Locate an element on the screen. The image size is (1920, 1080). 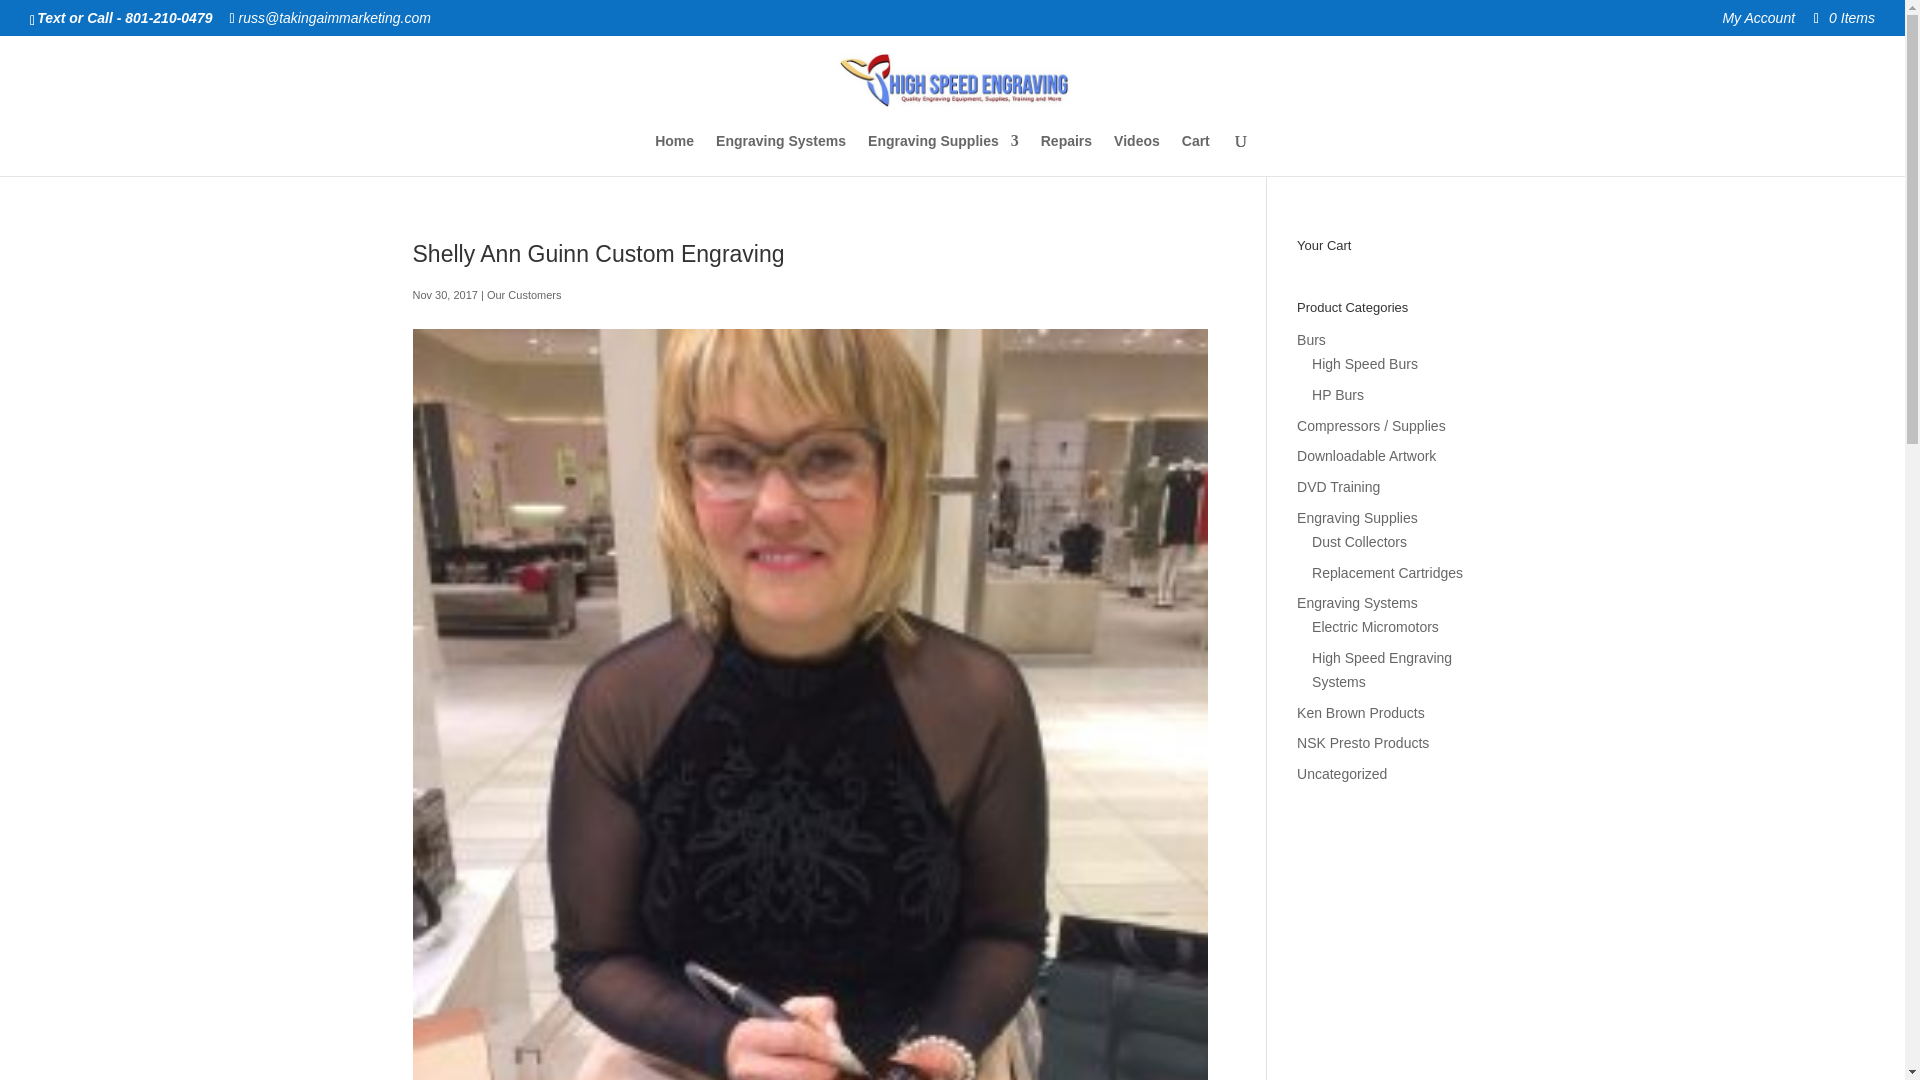
HP Burs is located at coordinates (1337, 394).